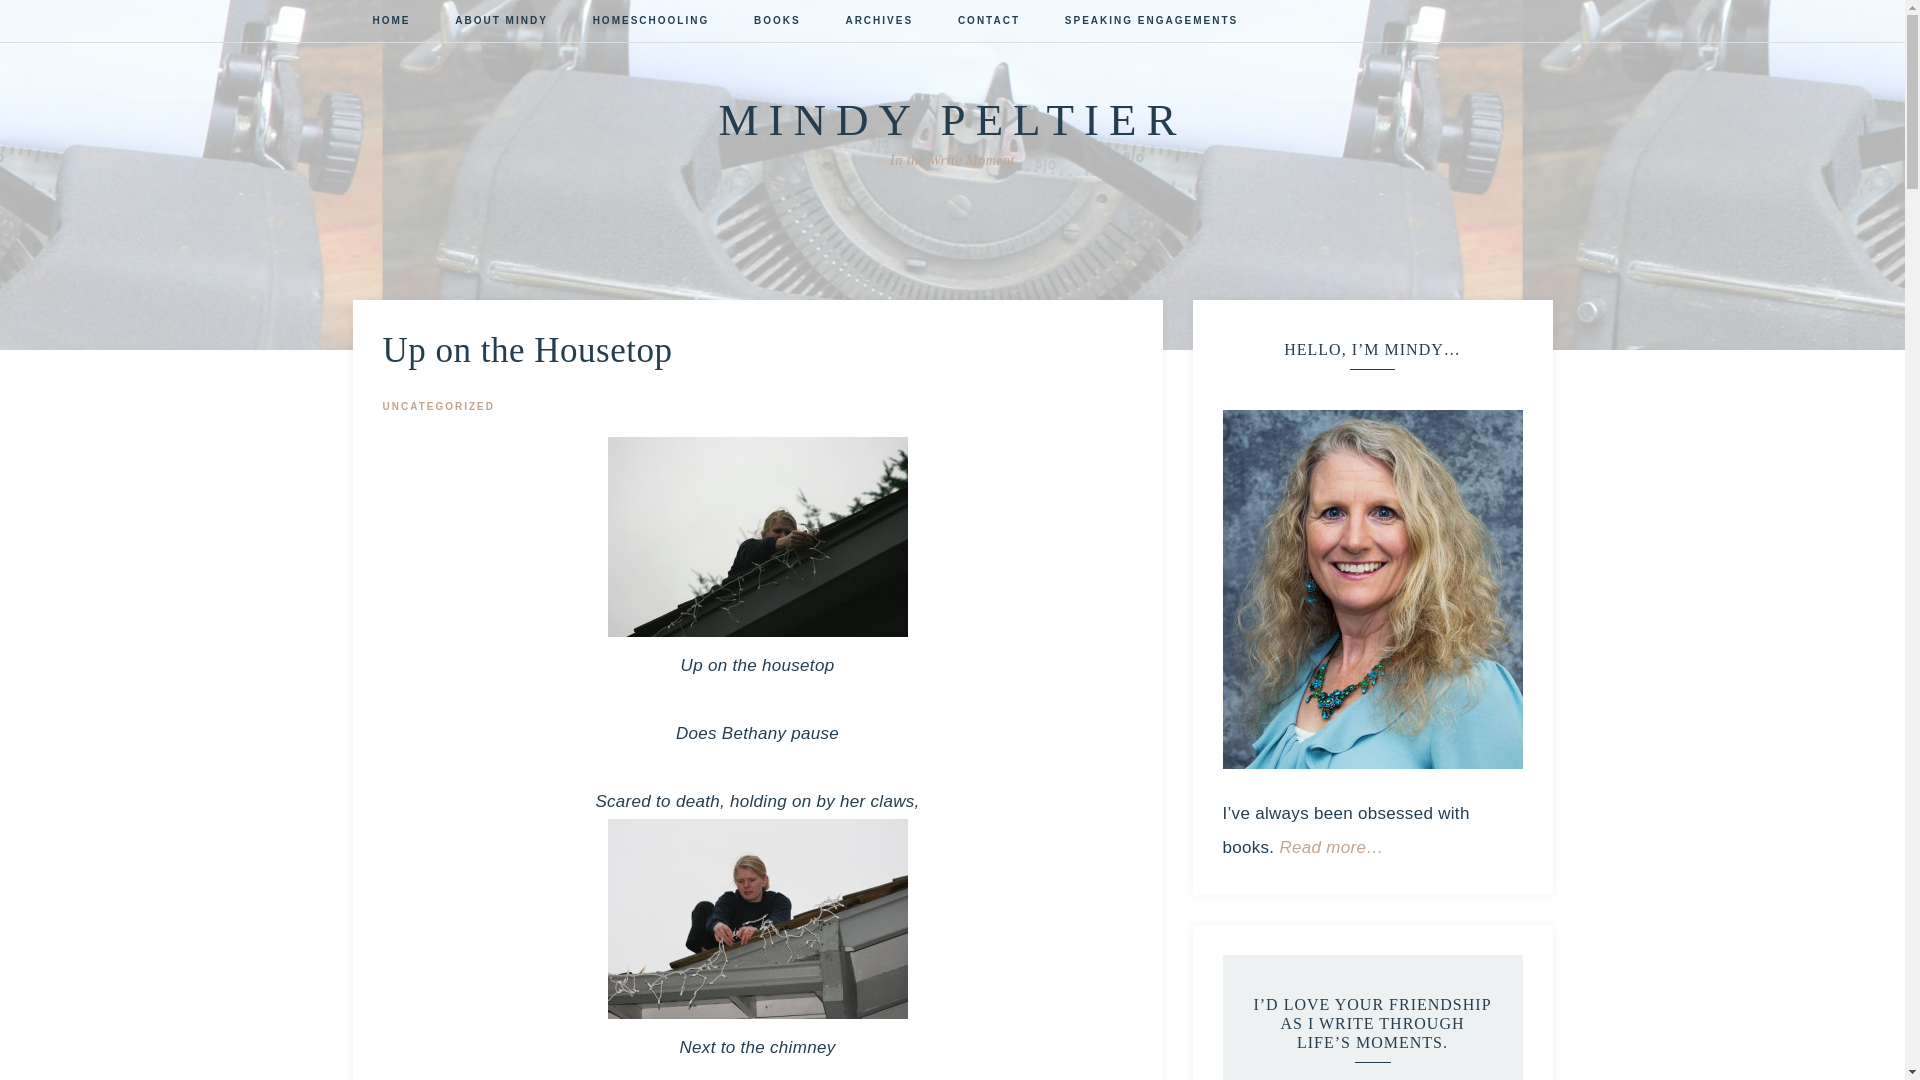 The image size is (1920, 1080). Describe the element at coordinates (989, 23) in the screenshot. I see `CONTACT` at that location.